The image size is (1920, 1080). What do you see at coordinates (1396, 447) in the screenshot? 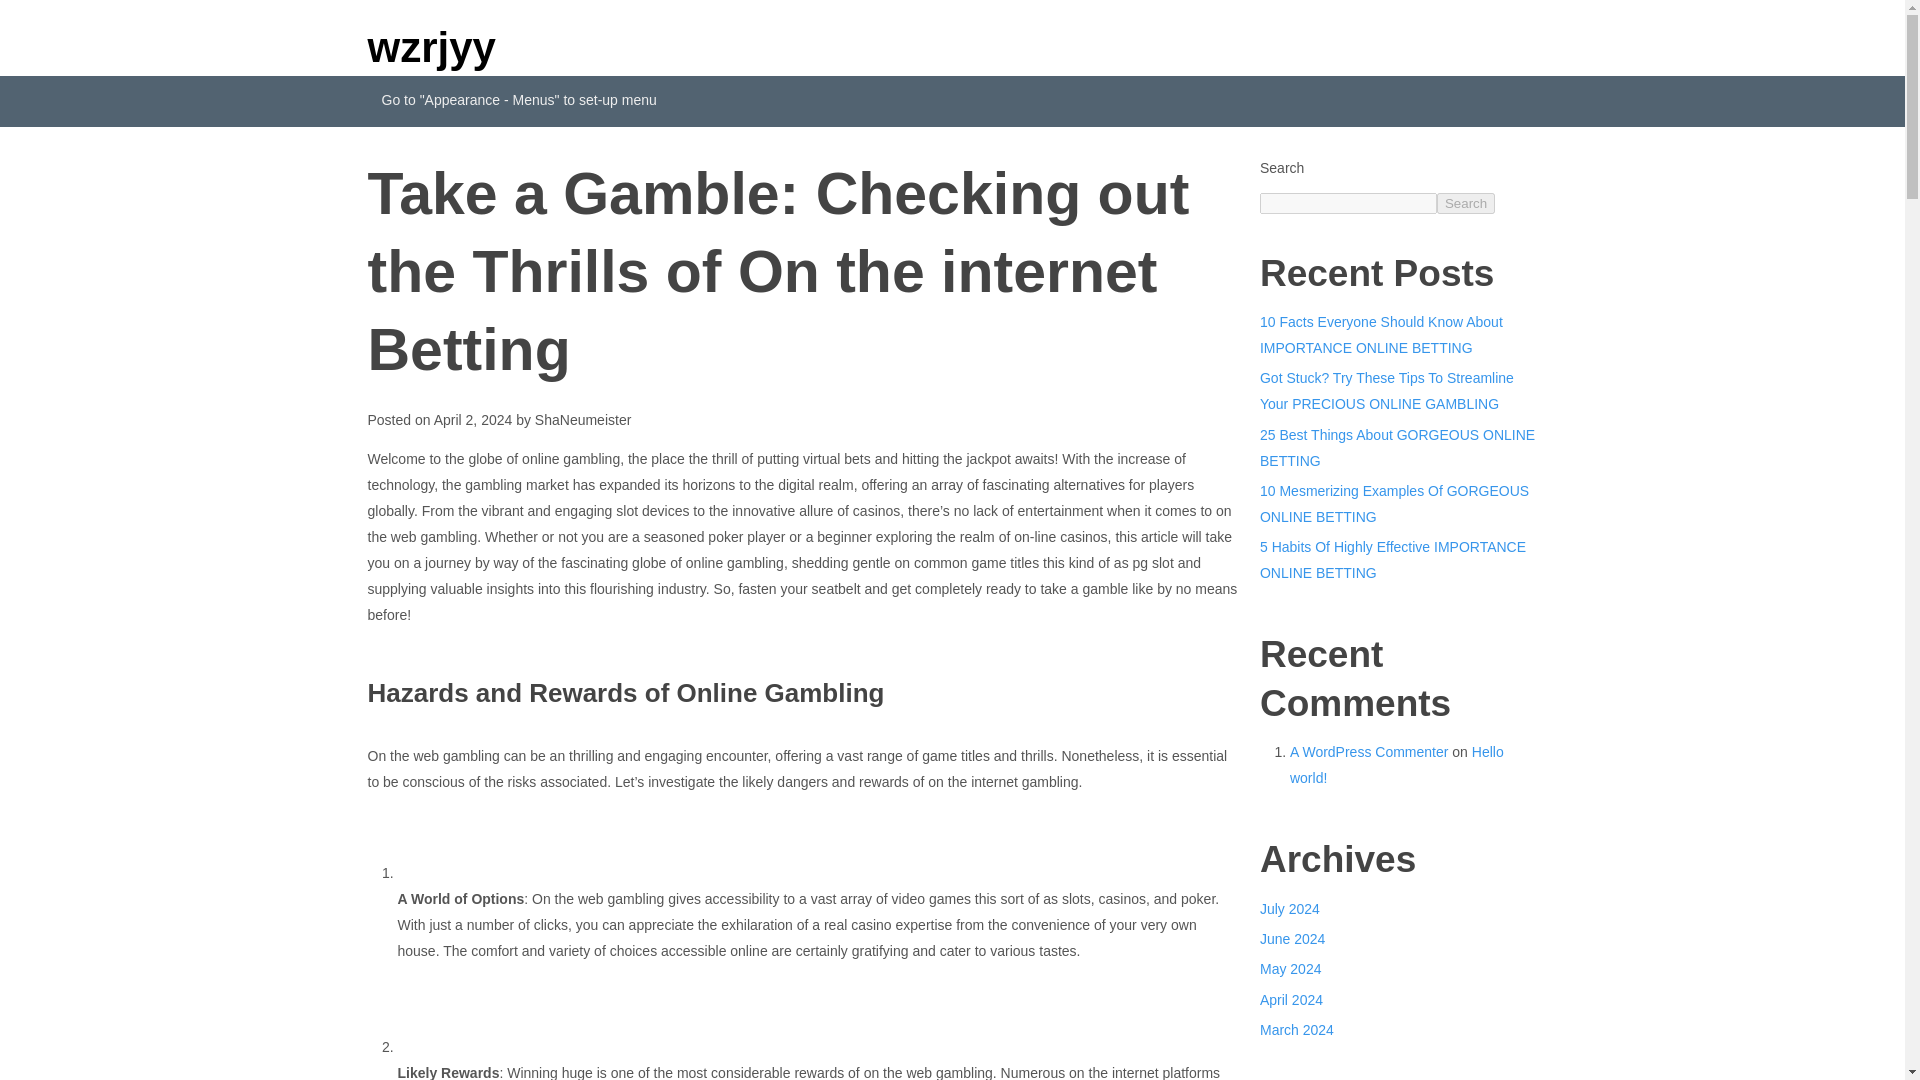
I see `25 Best Things About GORGEOUS ONLINE BETTING` at bounding box center [1396, 447].